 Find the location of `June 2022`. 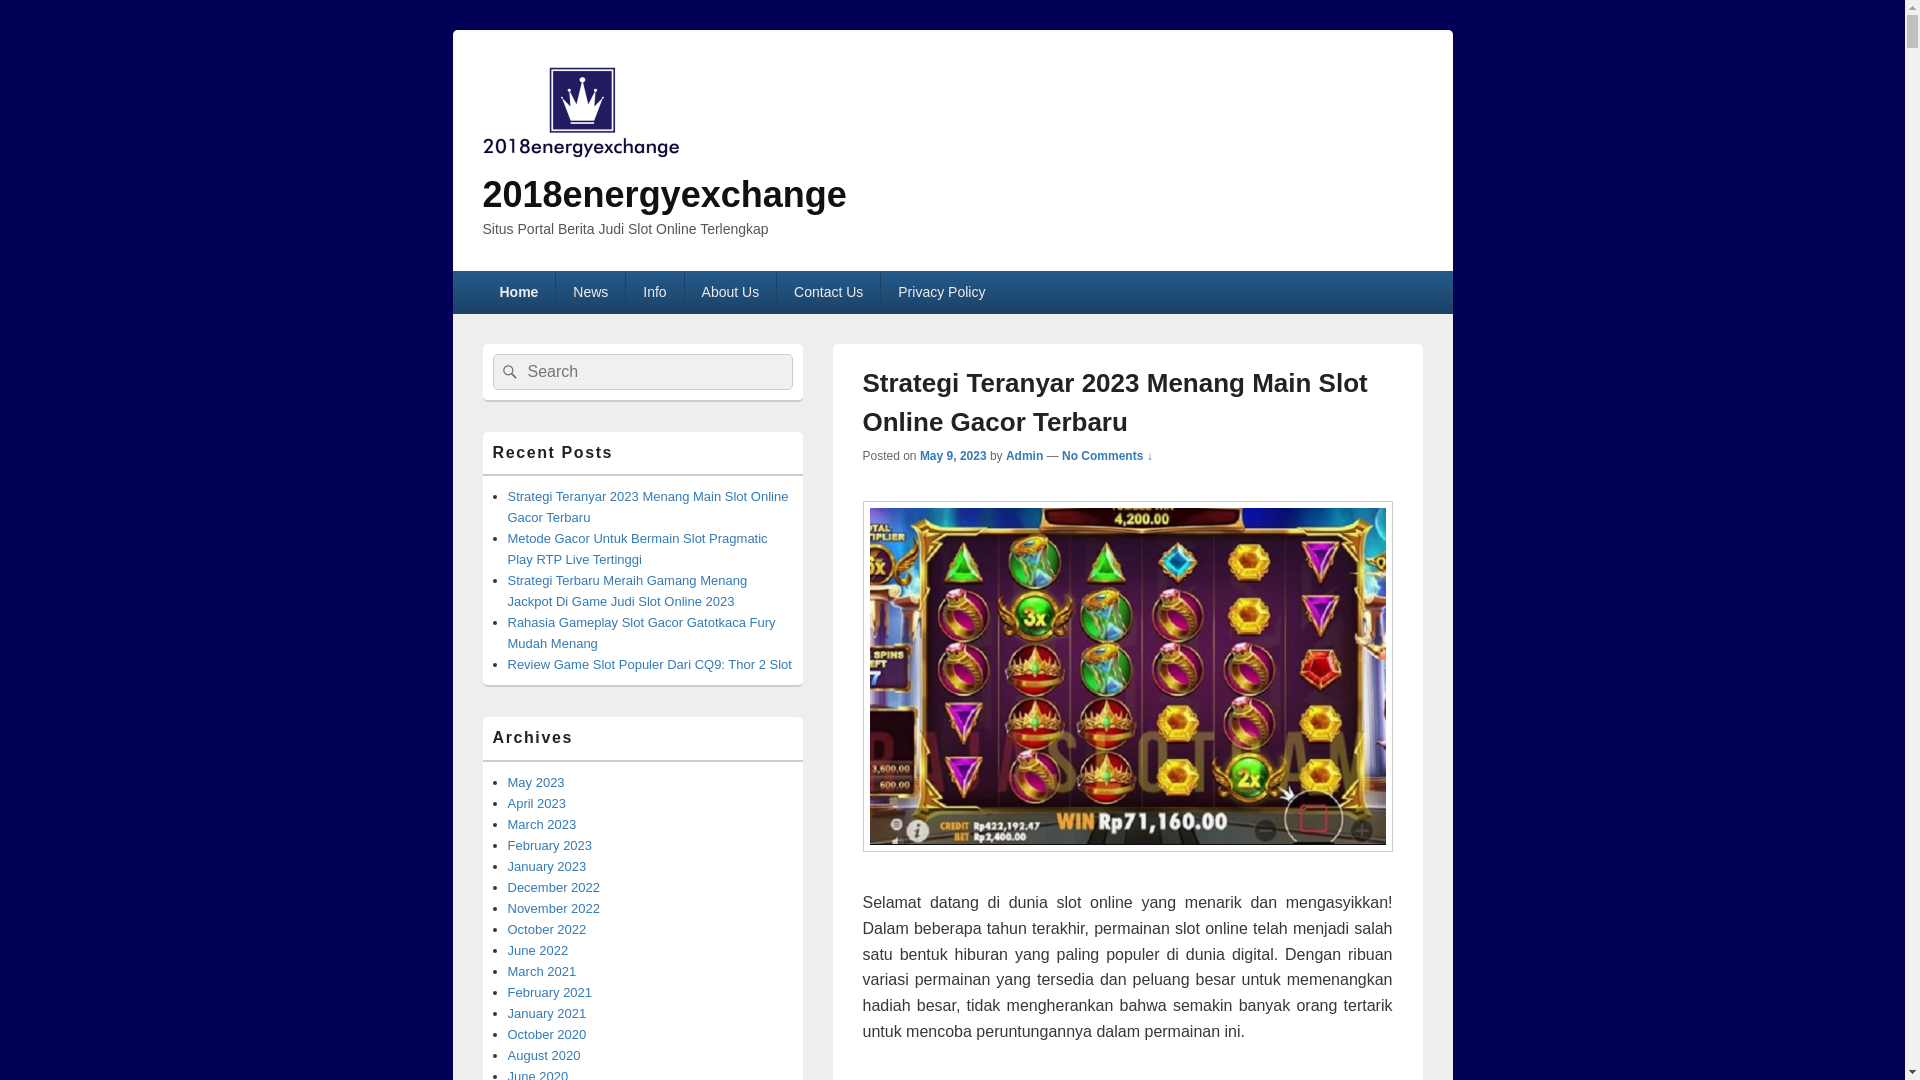

June 2022 is located at coordinates (538, 950).